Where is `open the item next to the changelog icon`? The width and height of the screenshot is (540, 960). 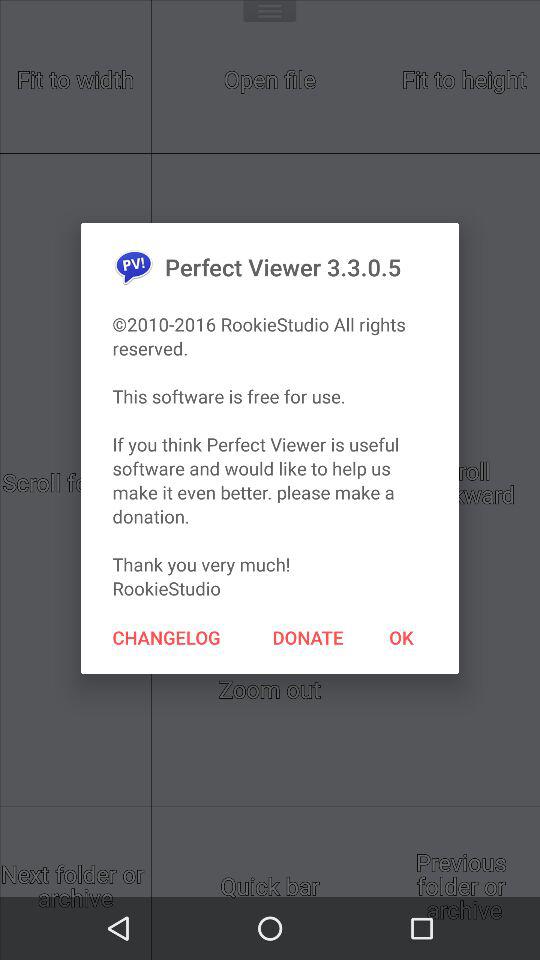
open the item next to the changelog icon is located at coordinates (308, 637).